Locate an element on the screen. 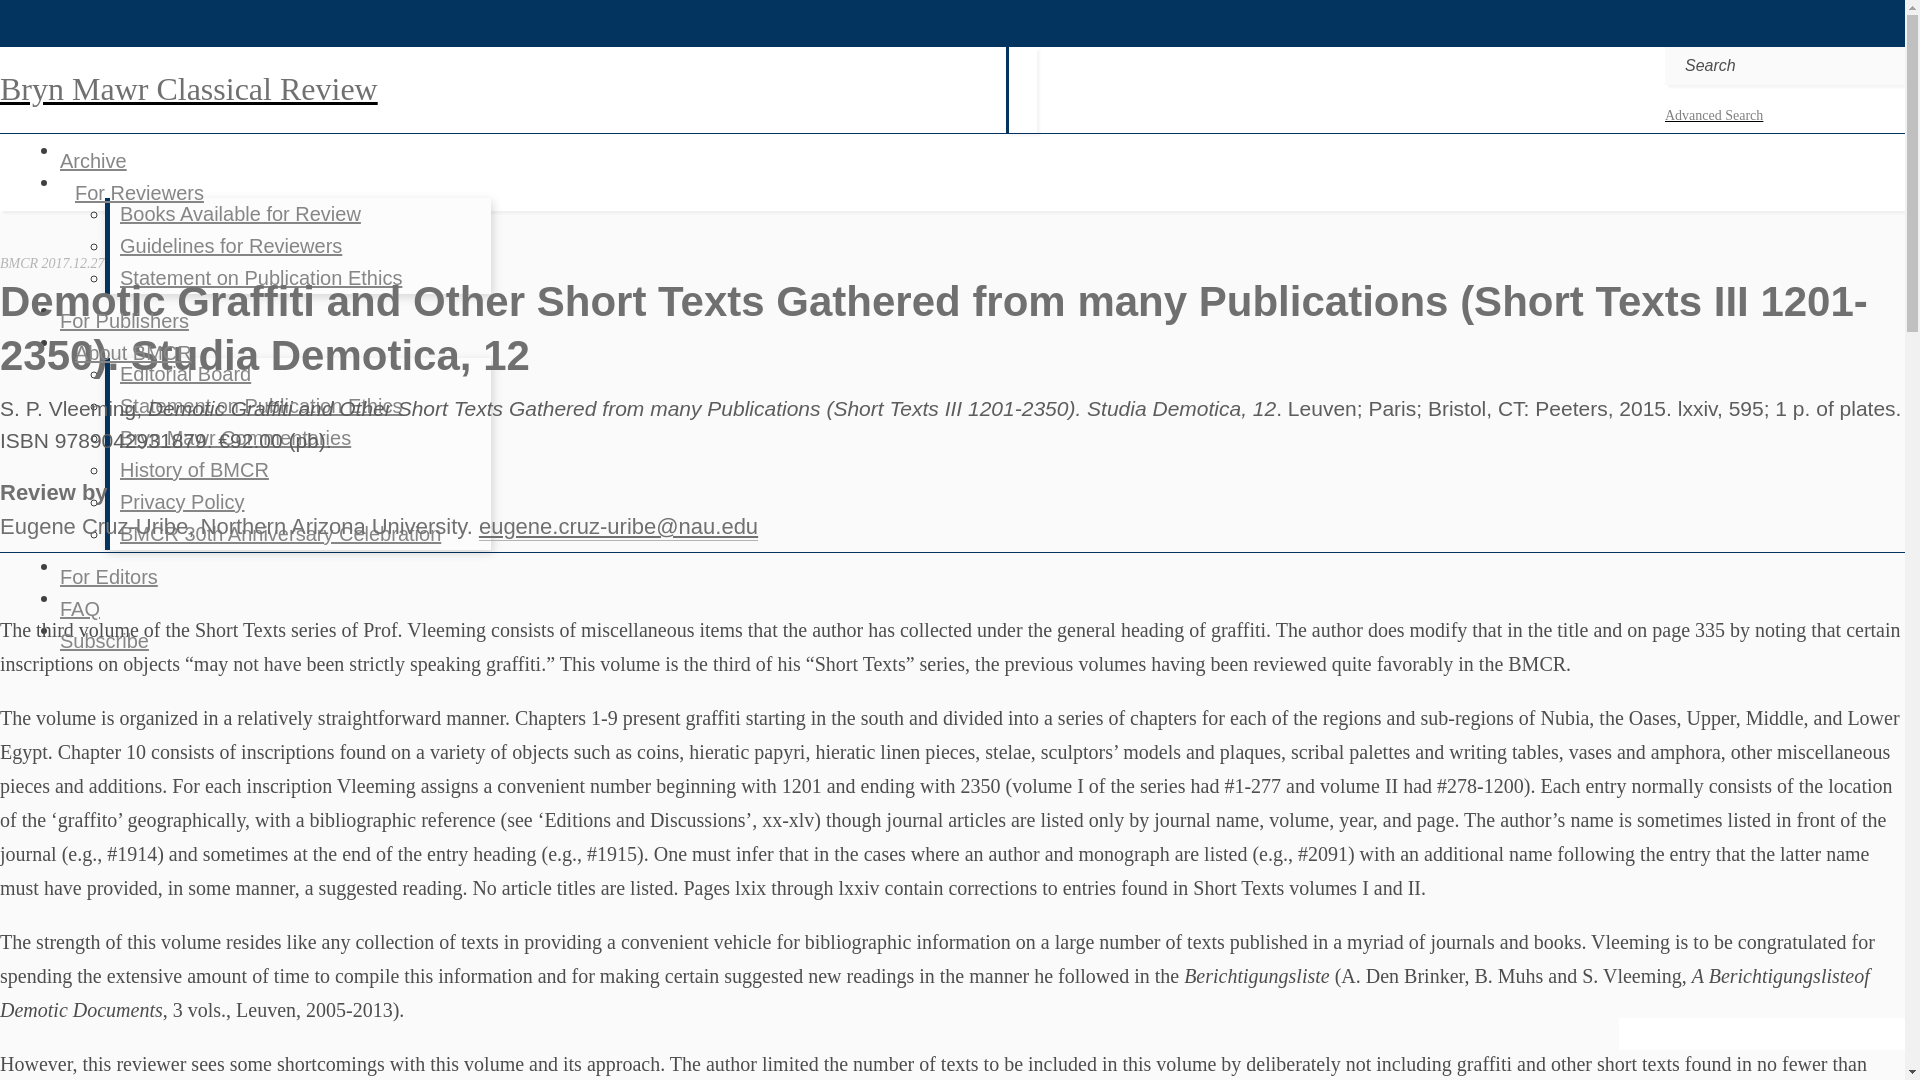 The image size is (1920, 1080). FAQ is located at coordinates (79, 608).